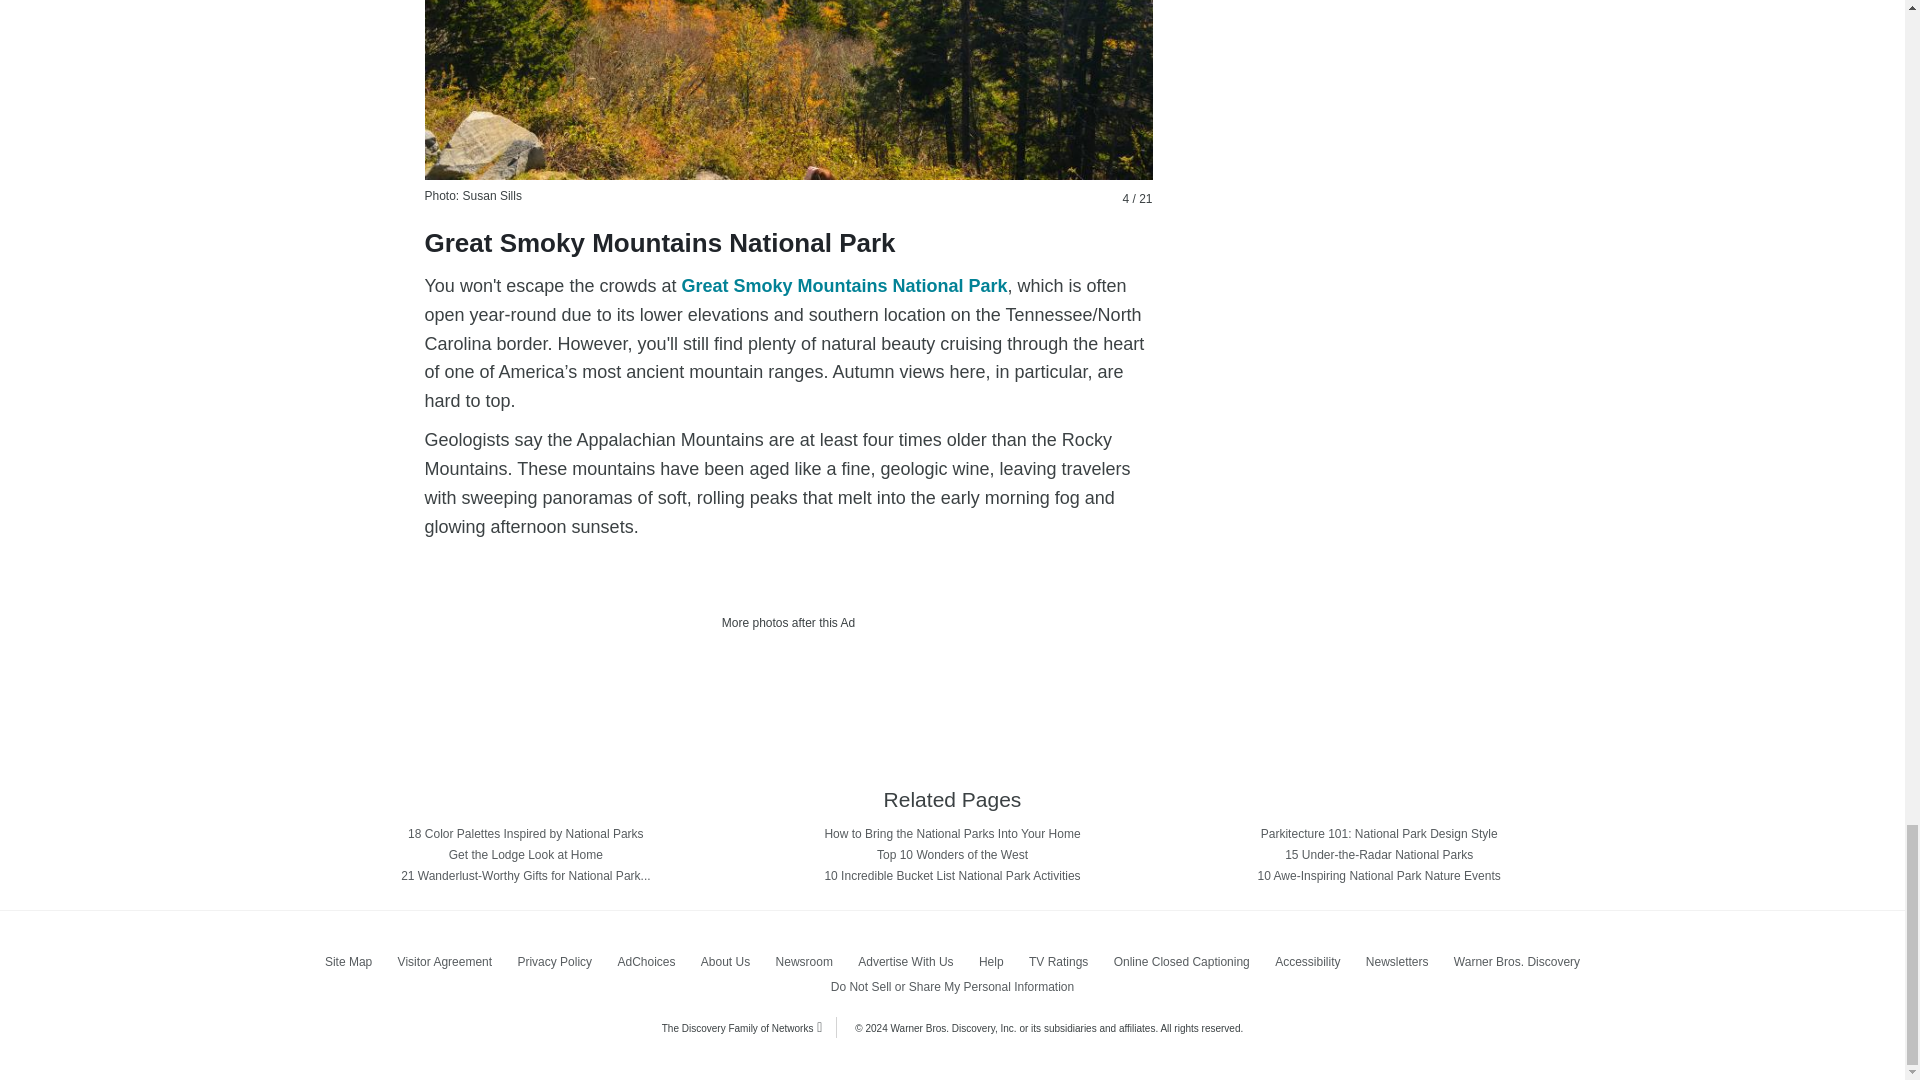 This screenshot has height=1080, width=1920. I want to click on 3rd party ad content, so click(788, 685).